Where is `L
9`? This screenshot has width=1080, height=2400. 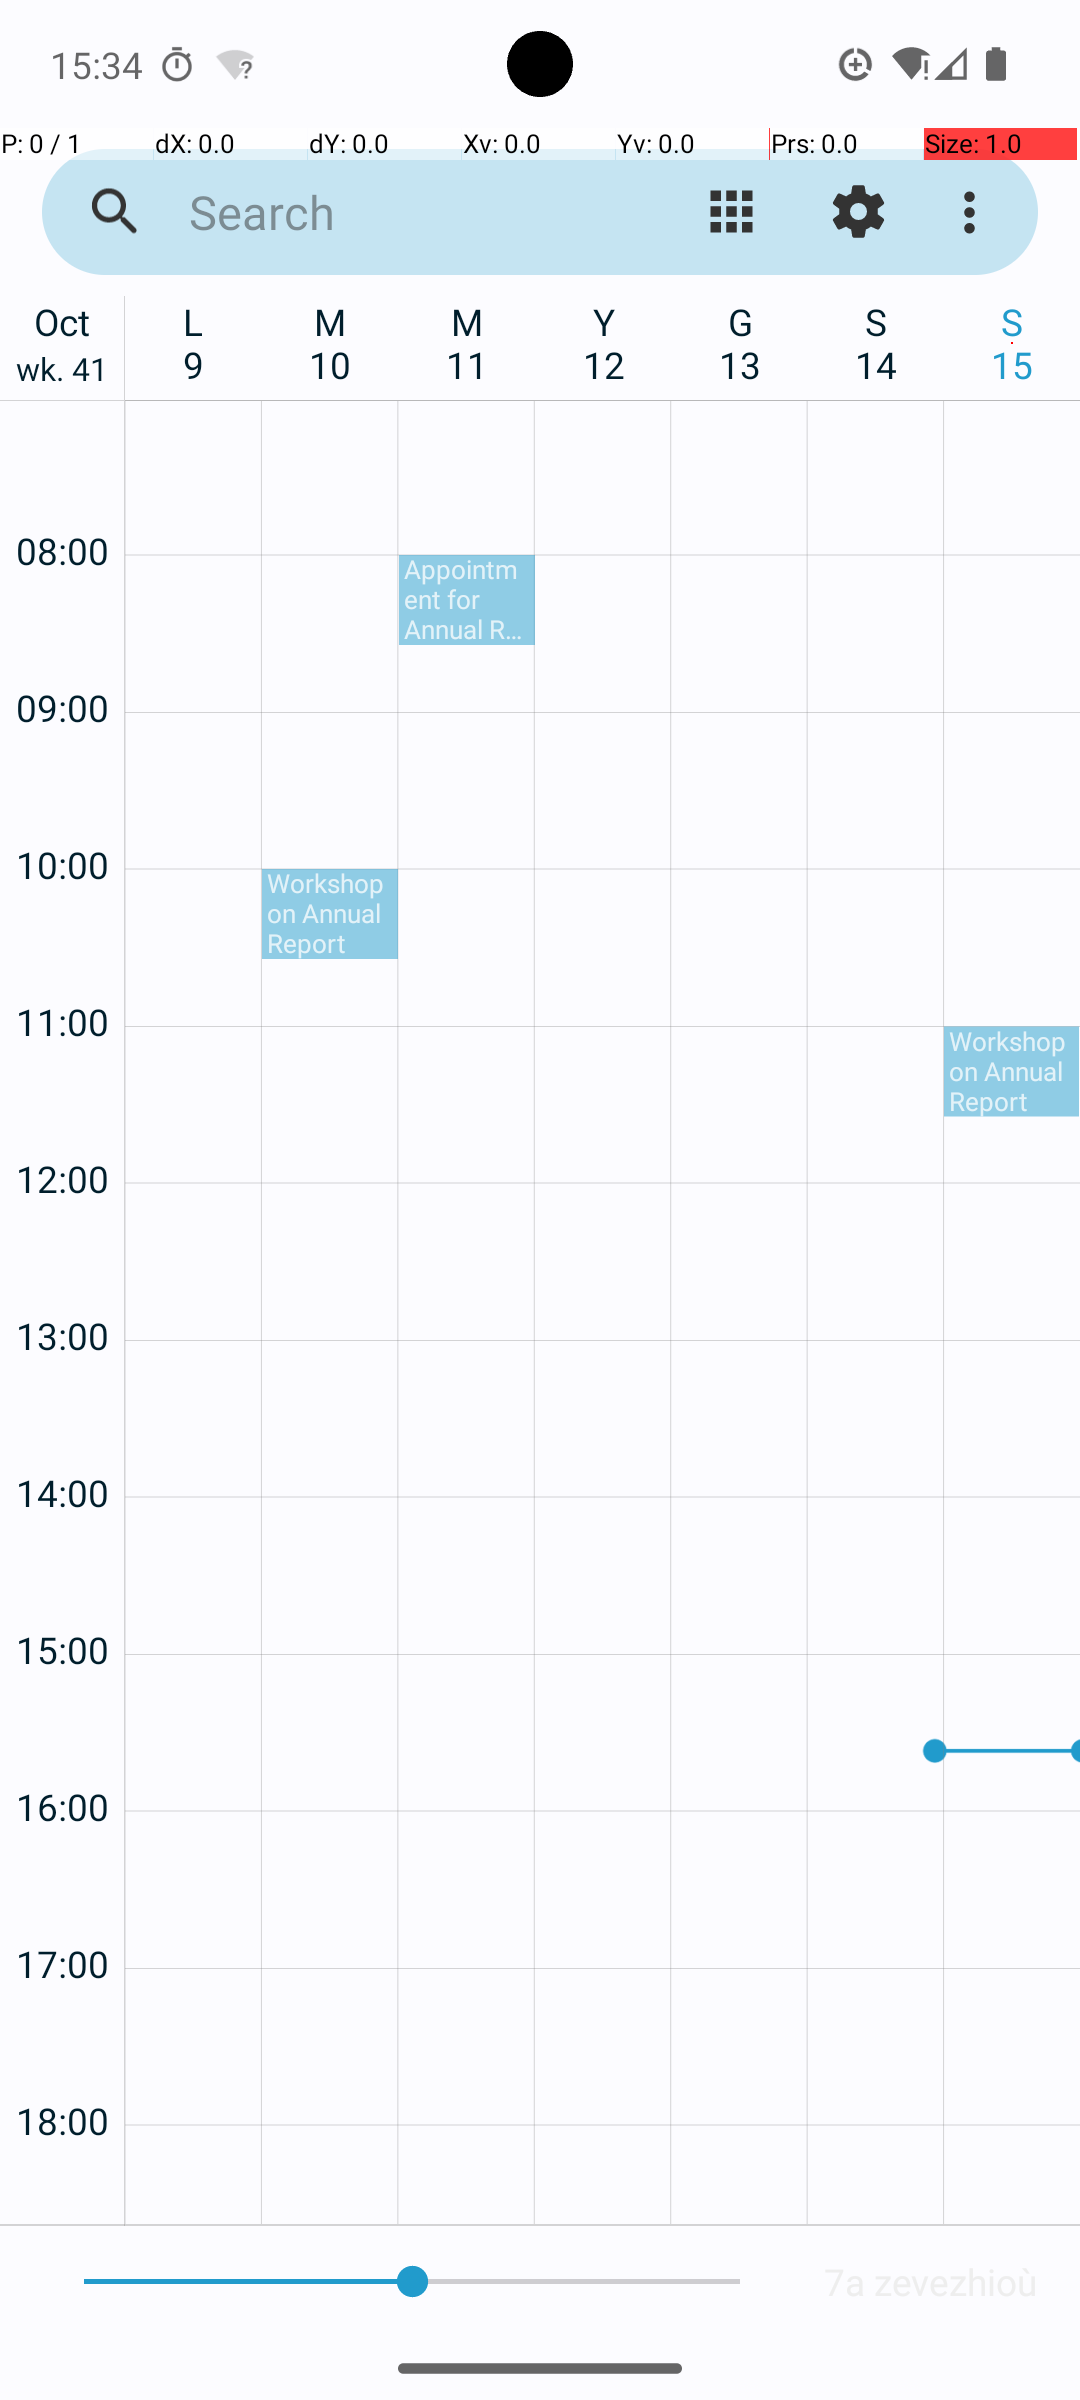
L
9 is located at coordinates (194, 343).